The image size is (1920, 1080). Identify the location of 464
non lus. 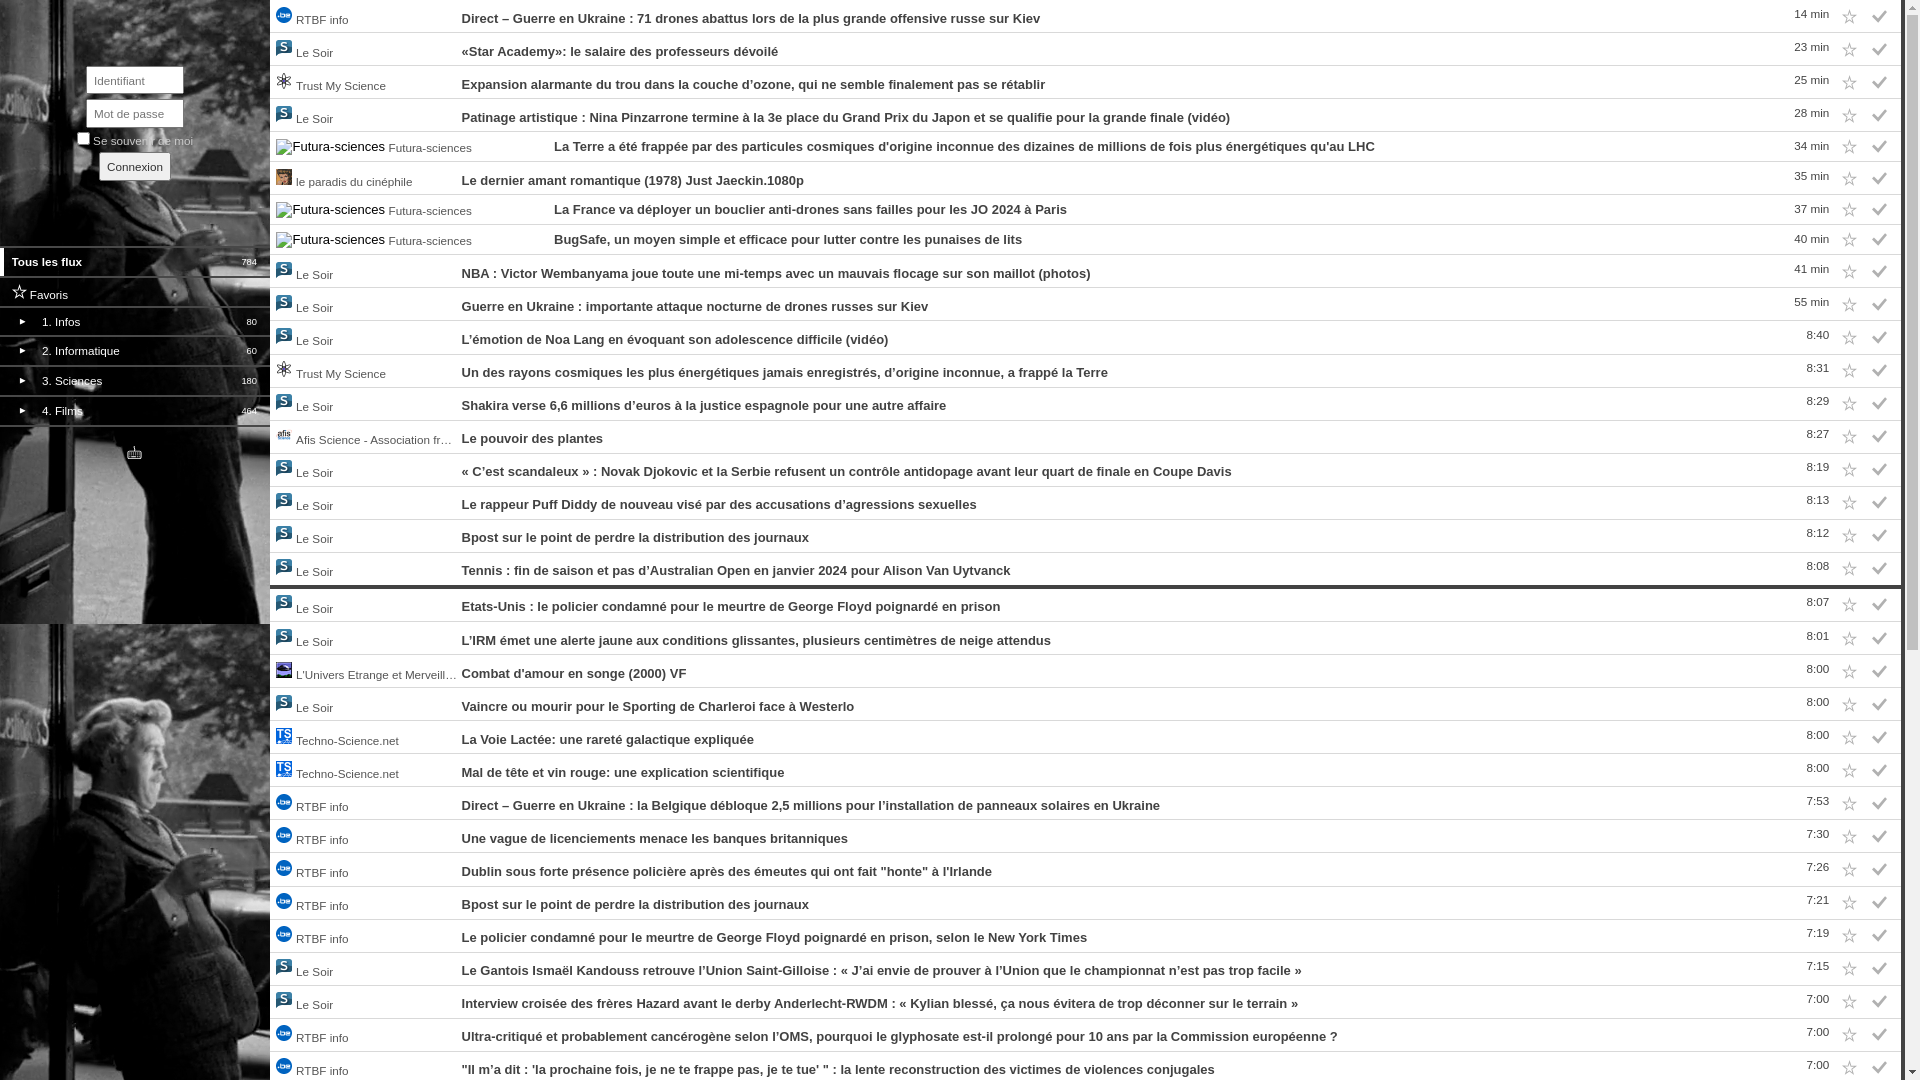
(249, 411).